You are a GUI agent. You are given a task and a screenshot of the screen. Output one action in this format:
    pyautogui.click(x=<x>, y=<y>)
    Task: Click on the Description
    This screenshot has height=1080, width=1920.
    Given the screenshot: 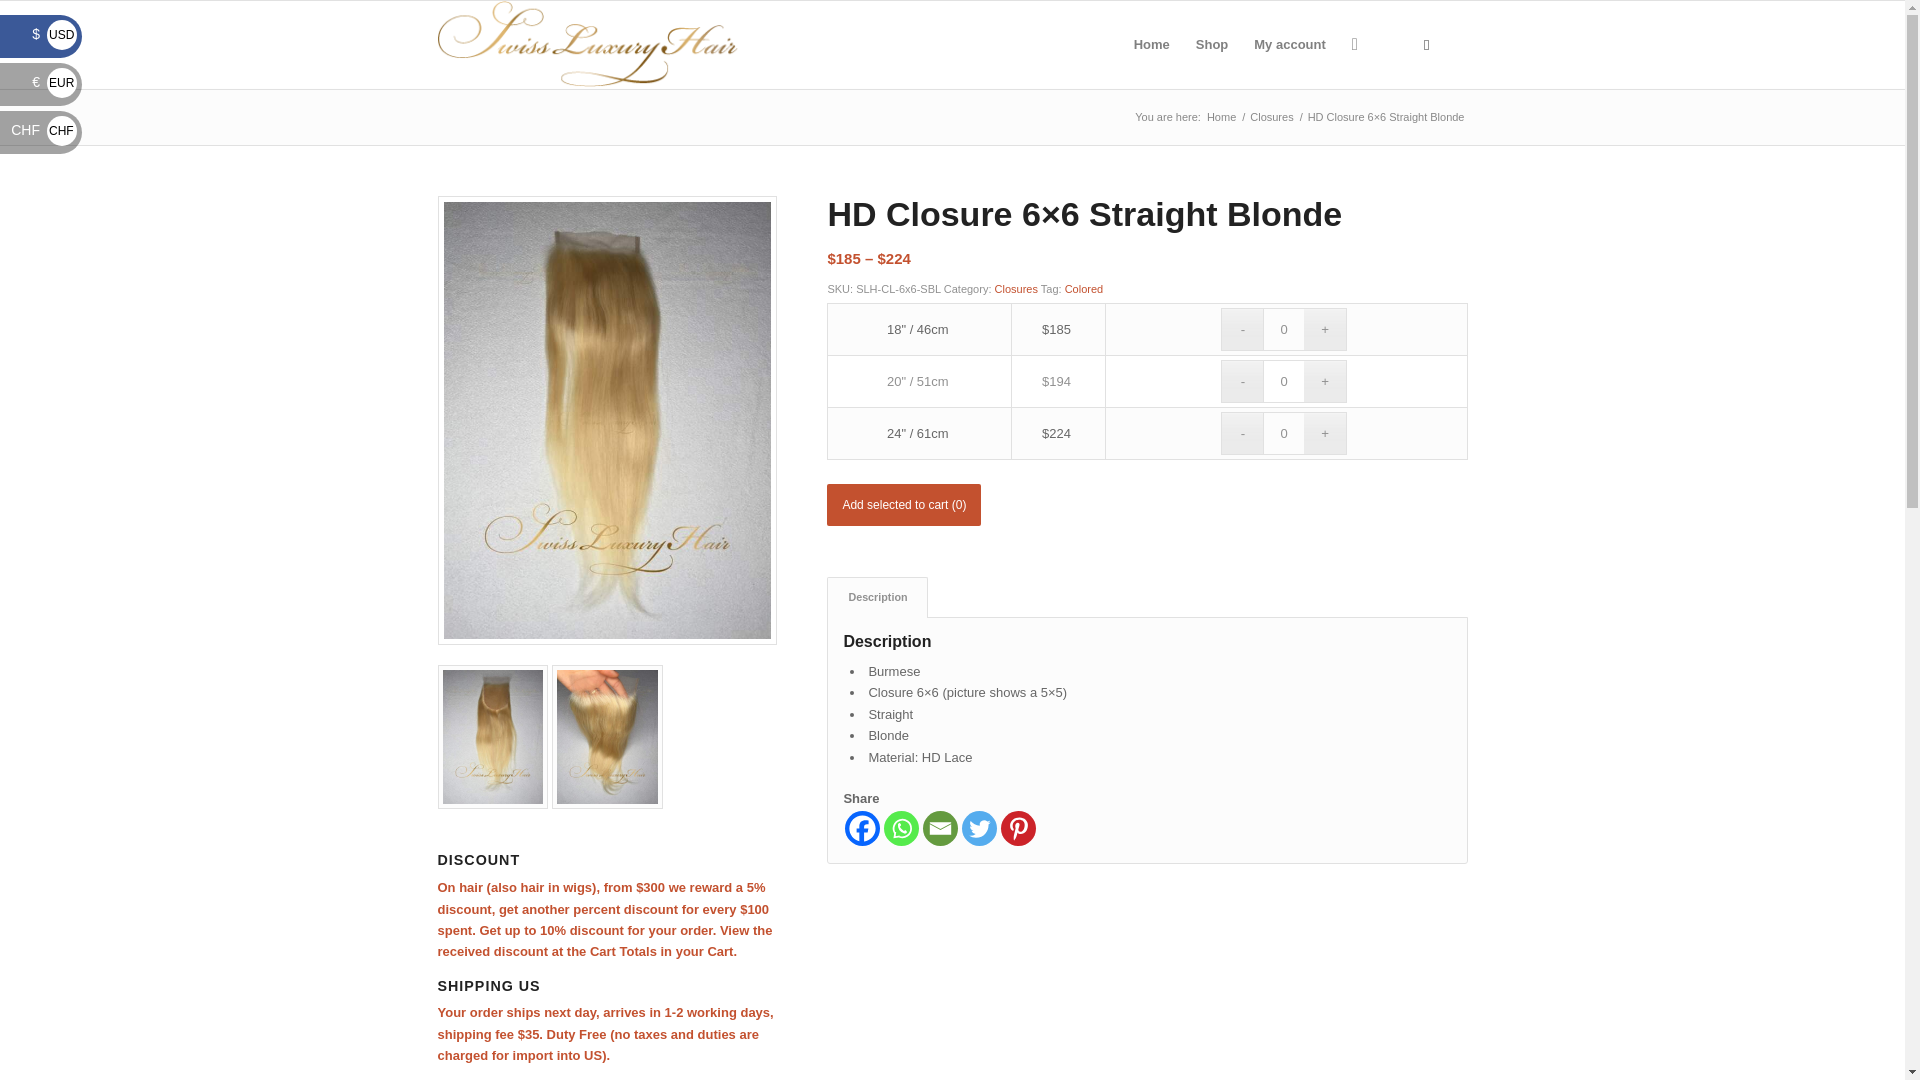 What is the action you would take?
    pyautogui.click(x=877, y=596)
    